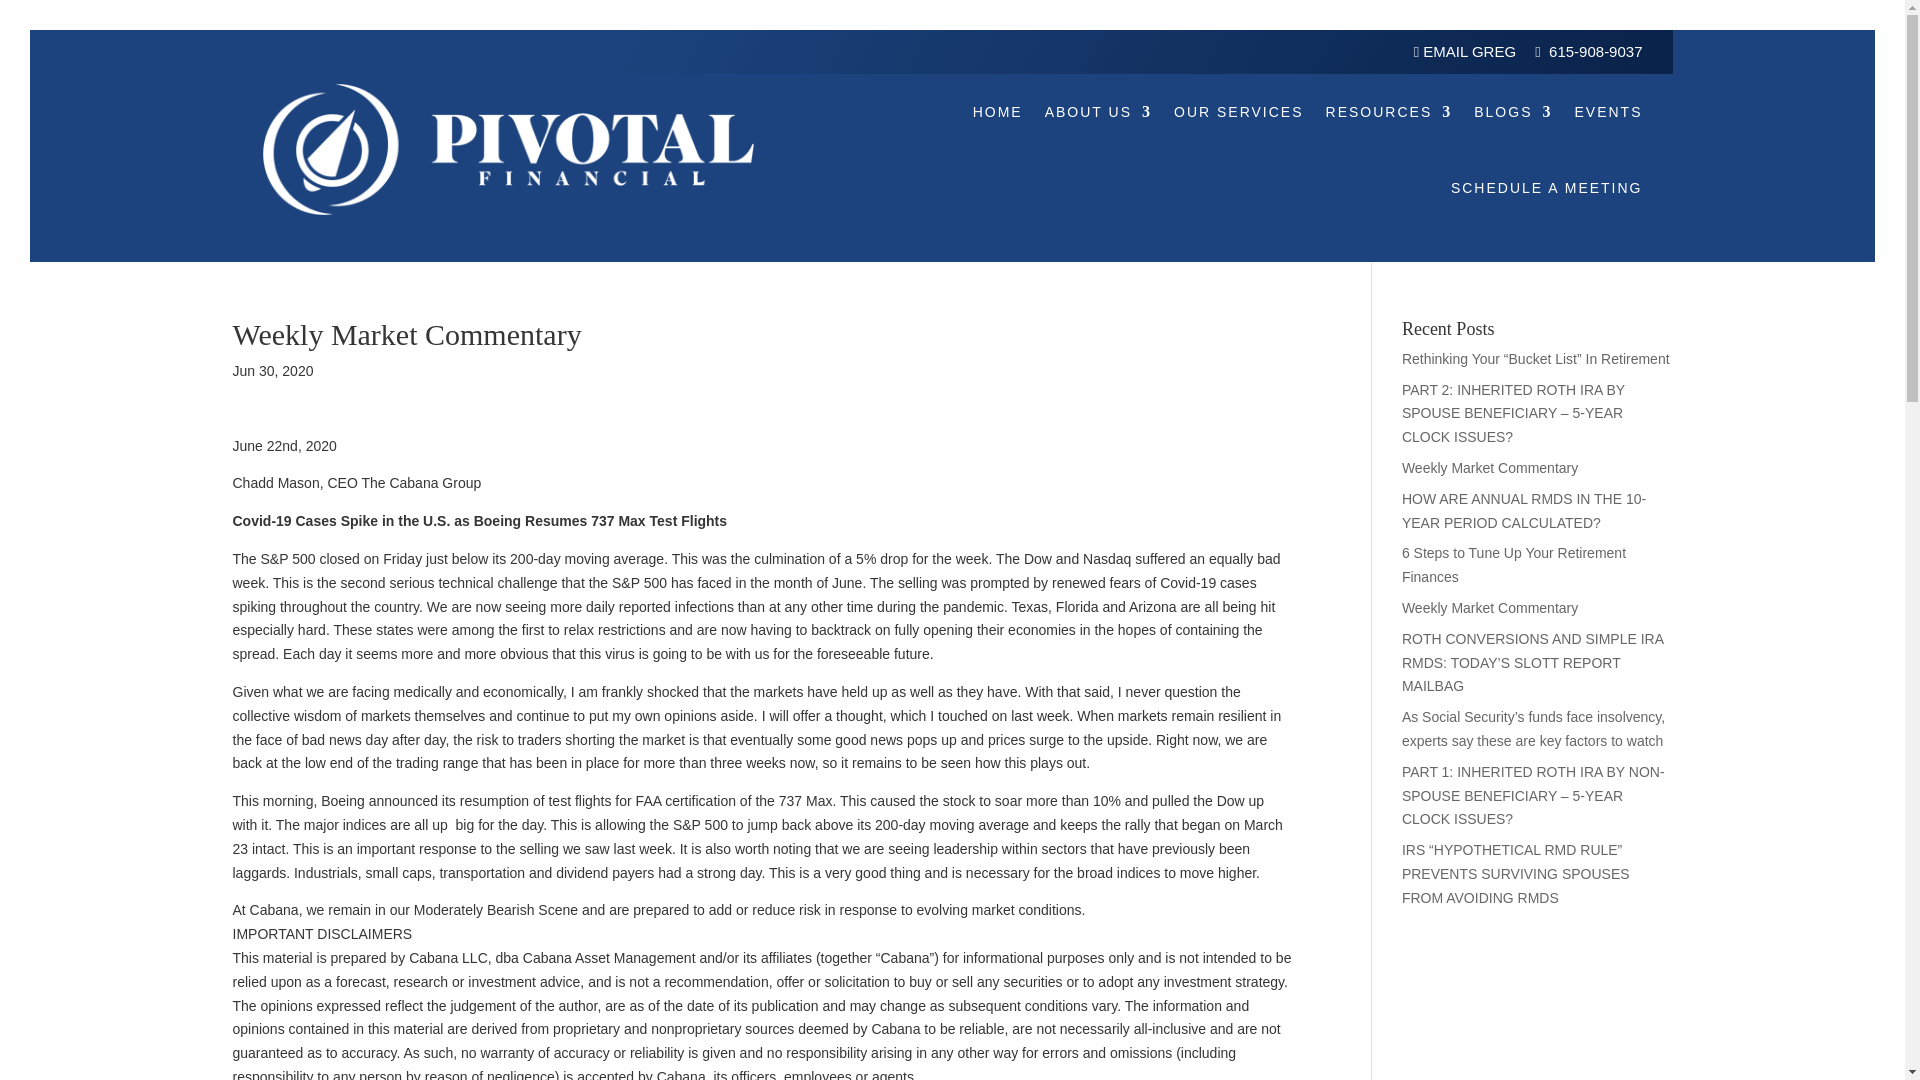 The width and height of the screenshot is (1920, 1080). I want to click on SCHEDULE A MEETING, so click(1547, 188).